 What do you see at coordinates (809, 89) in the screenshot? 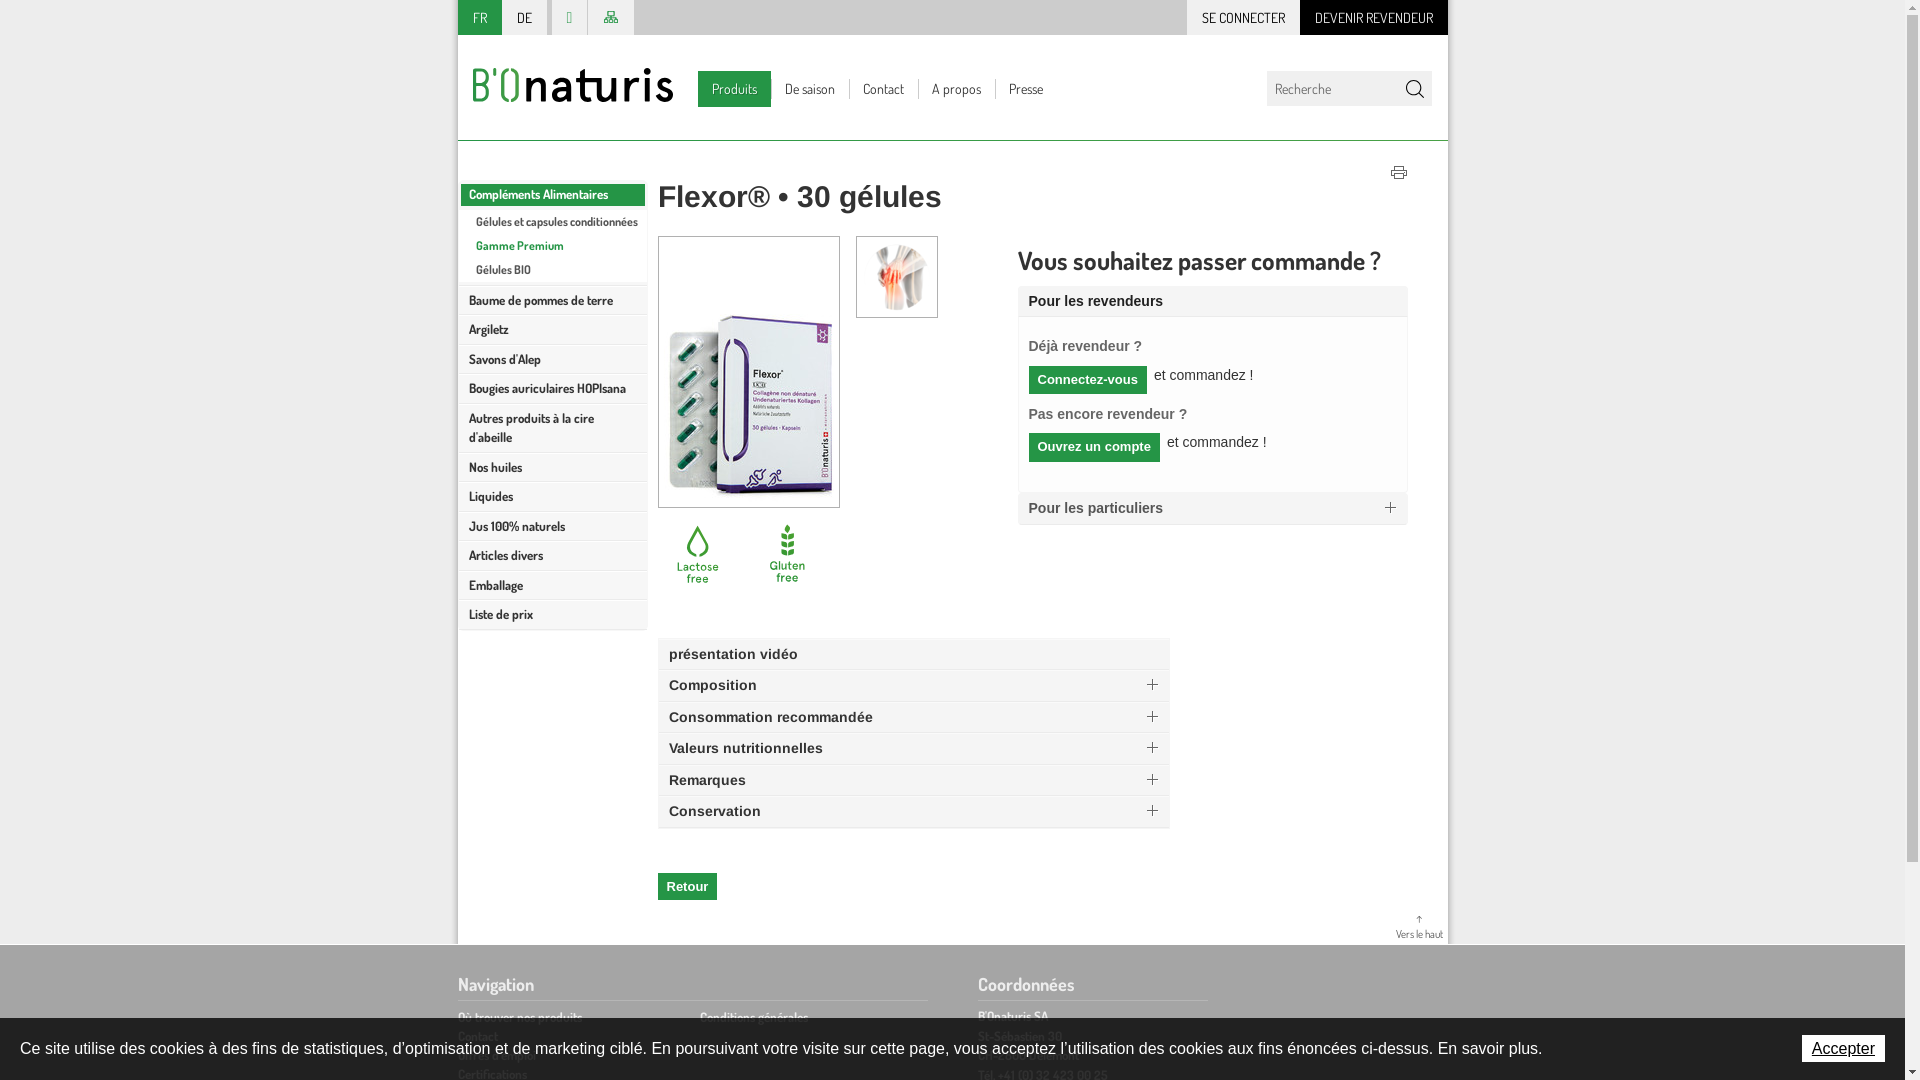
I see `De saison` at bounding box center [809, 89].